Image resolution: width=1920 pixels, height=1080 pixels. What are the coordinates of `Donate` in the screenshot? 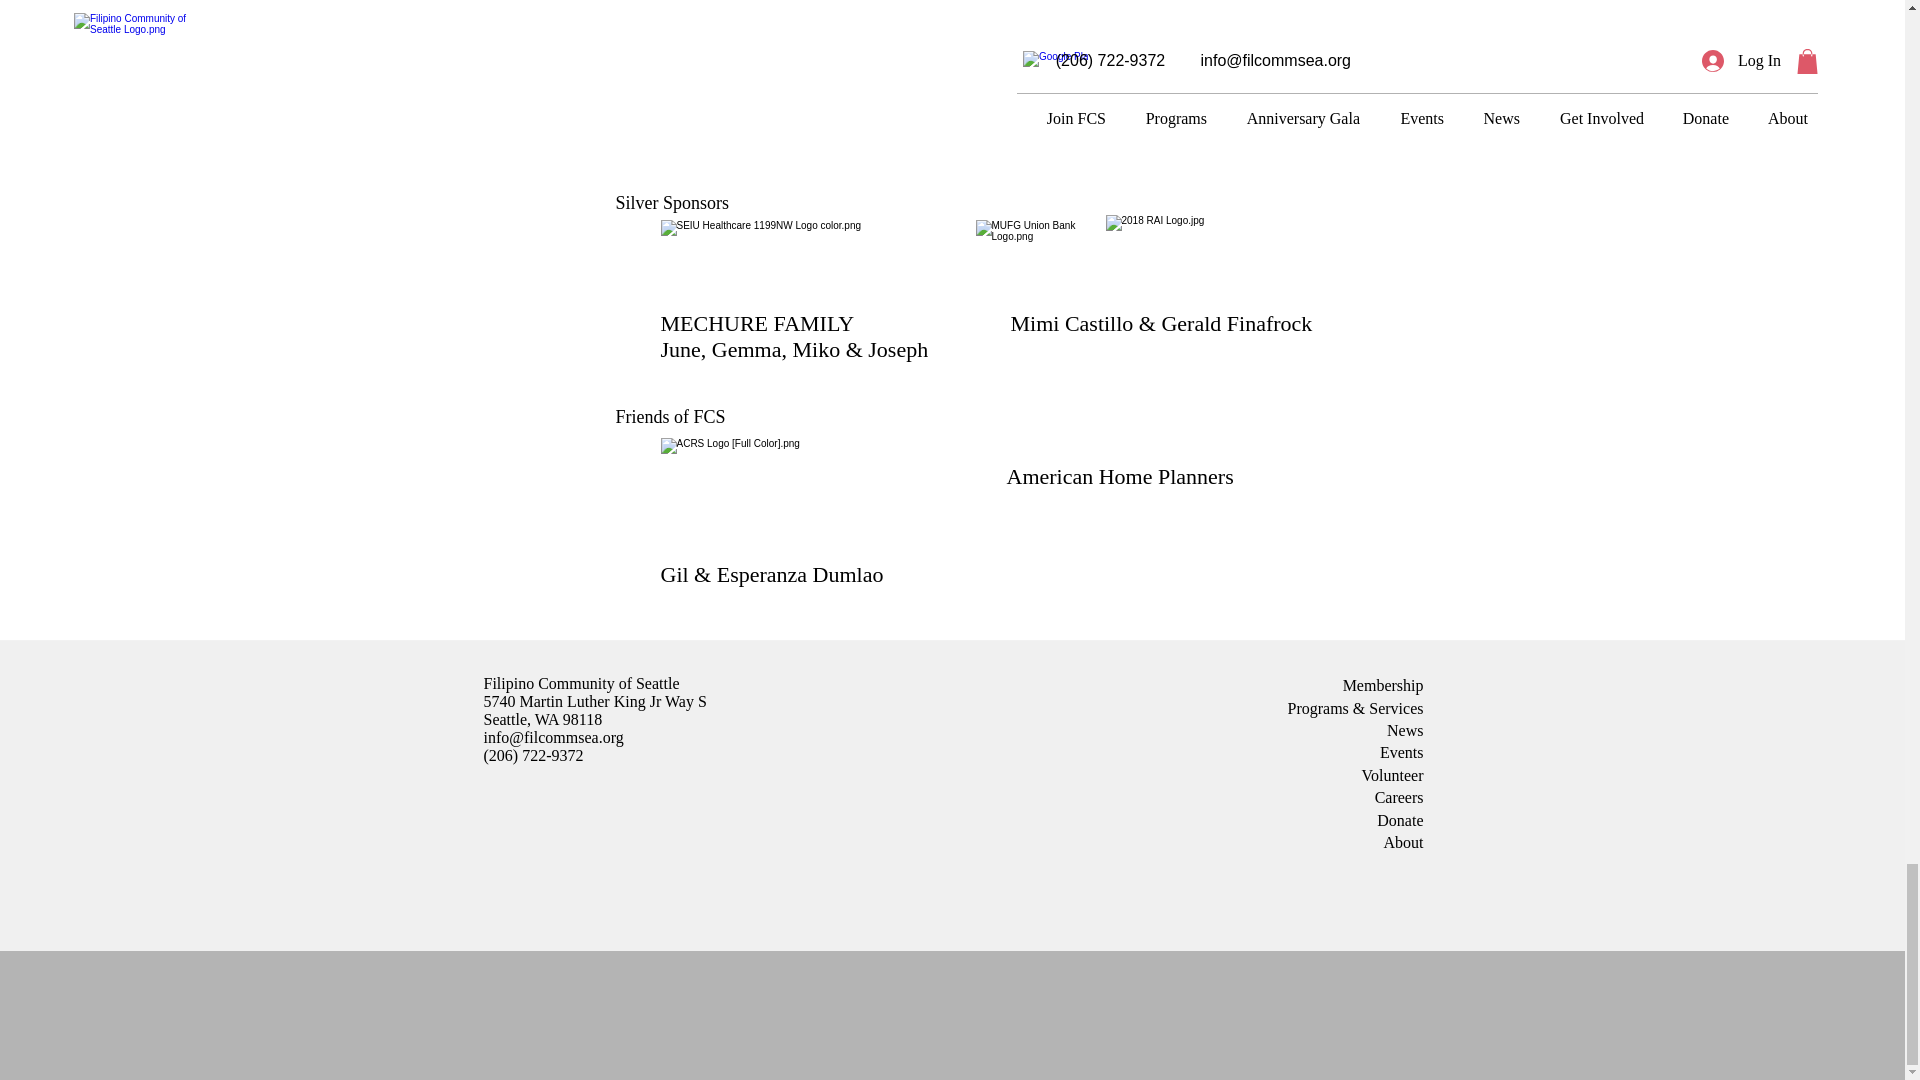 It's located at (1399, 820).